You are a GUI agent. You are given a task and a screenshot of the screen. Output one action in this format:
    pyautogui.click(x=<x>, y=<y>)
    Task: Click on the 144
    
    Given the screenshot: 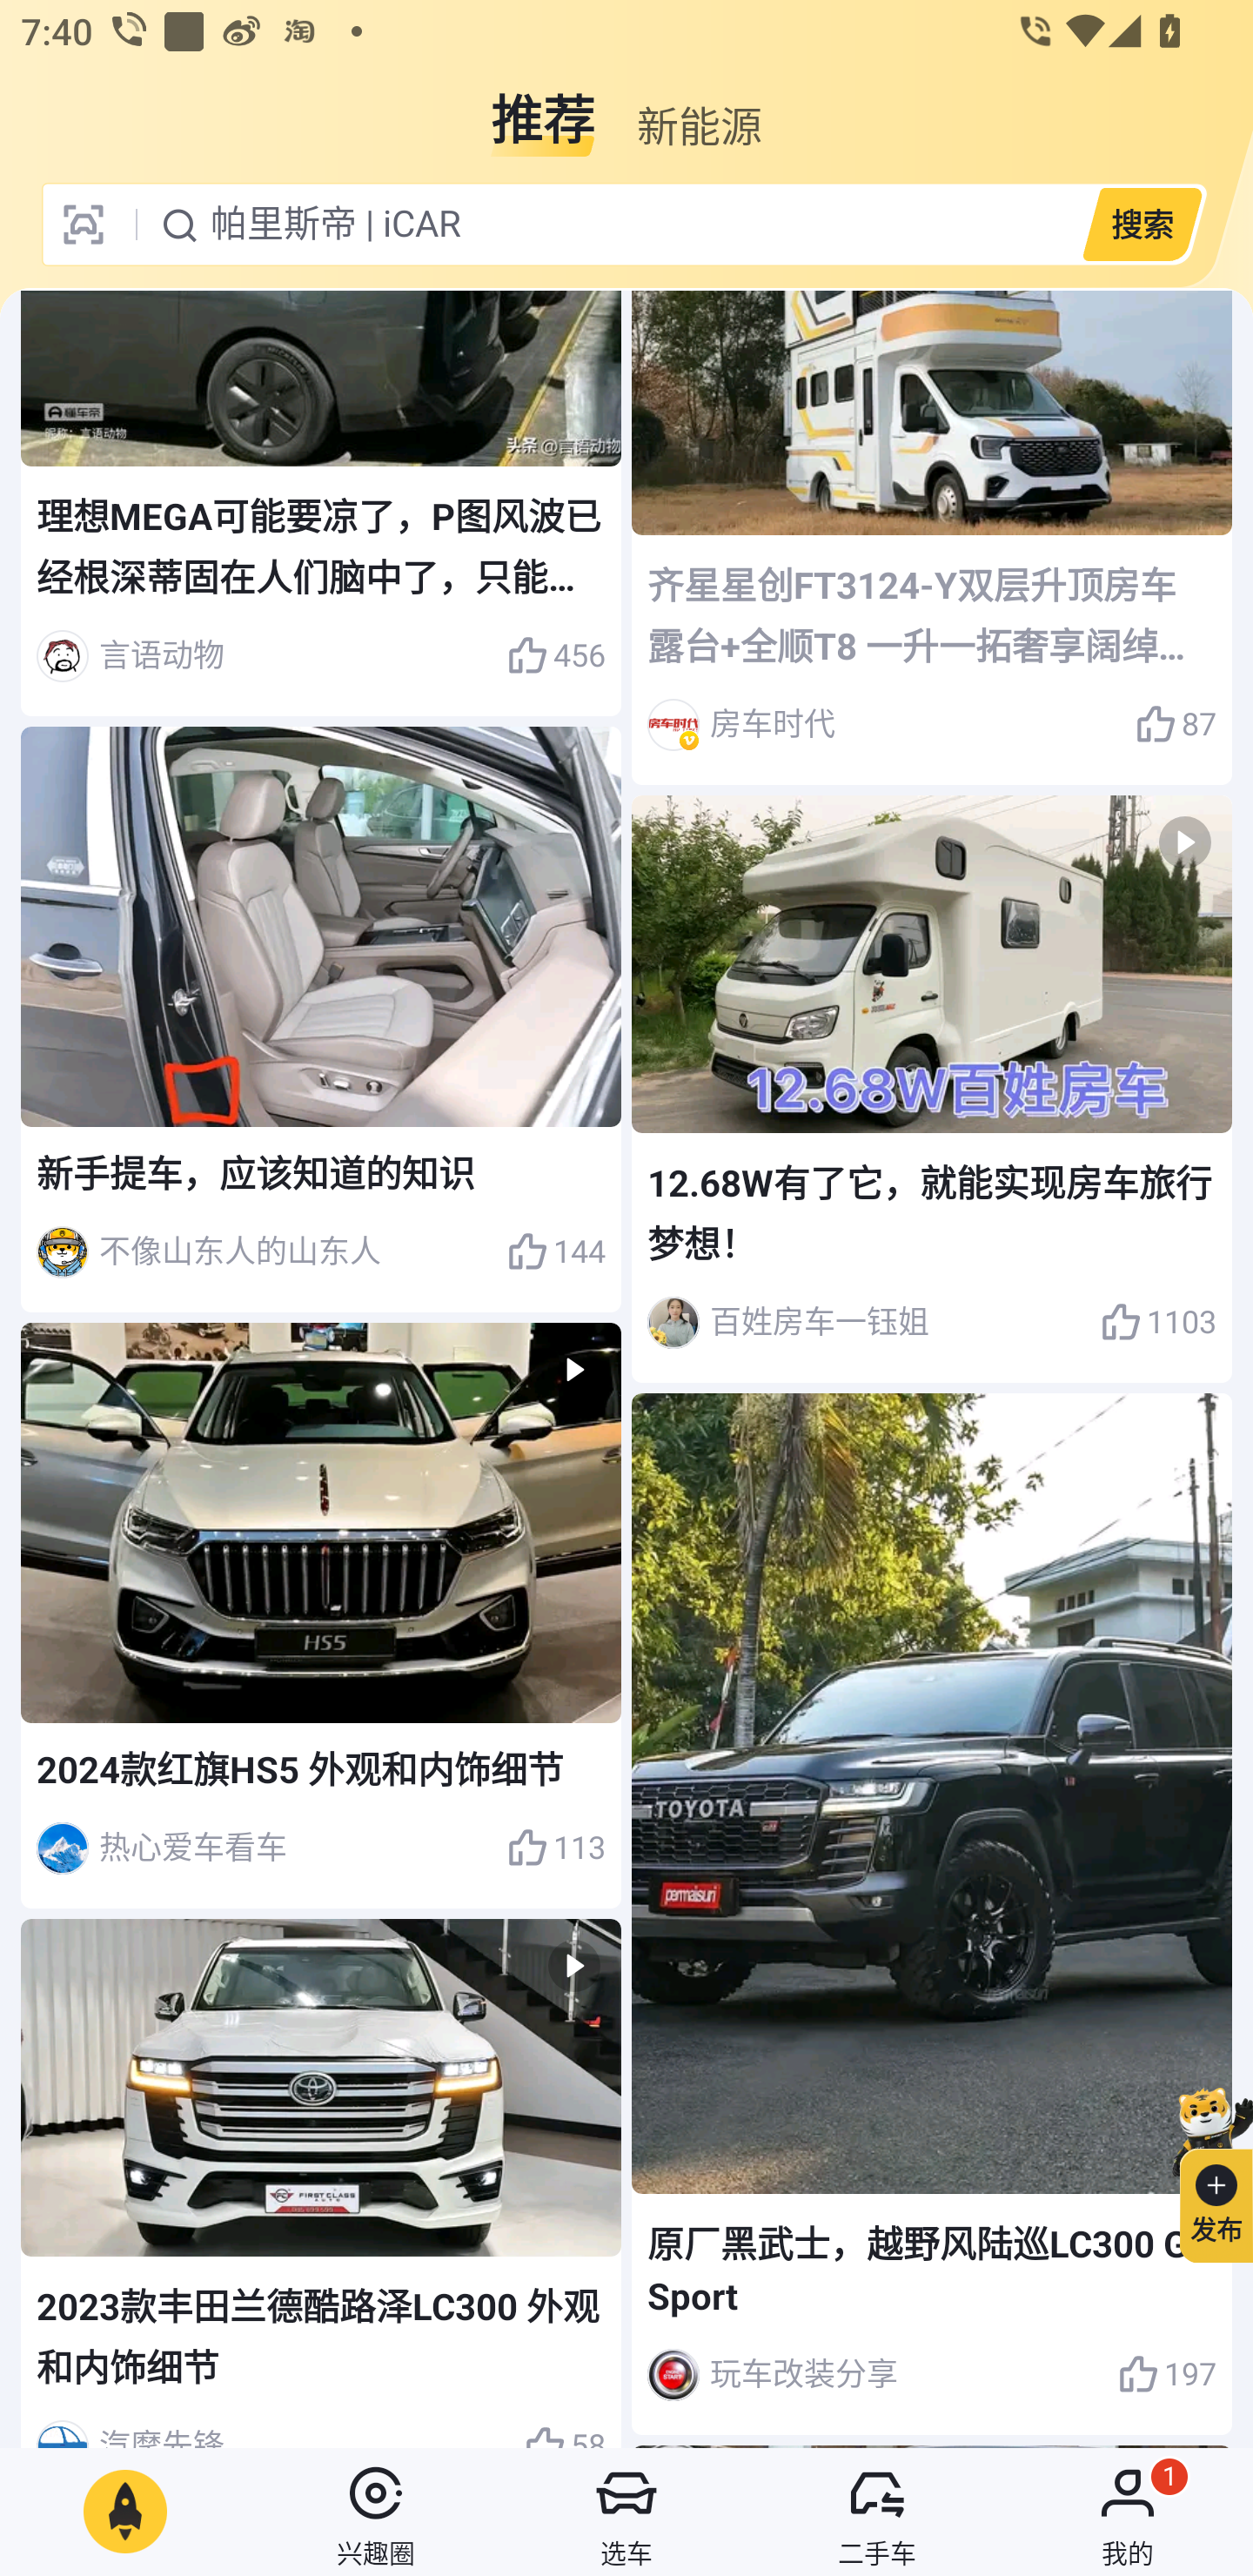 What is the action you would take?
    pyautogui.click(x=555, y=1251)
    